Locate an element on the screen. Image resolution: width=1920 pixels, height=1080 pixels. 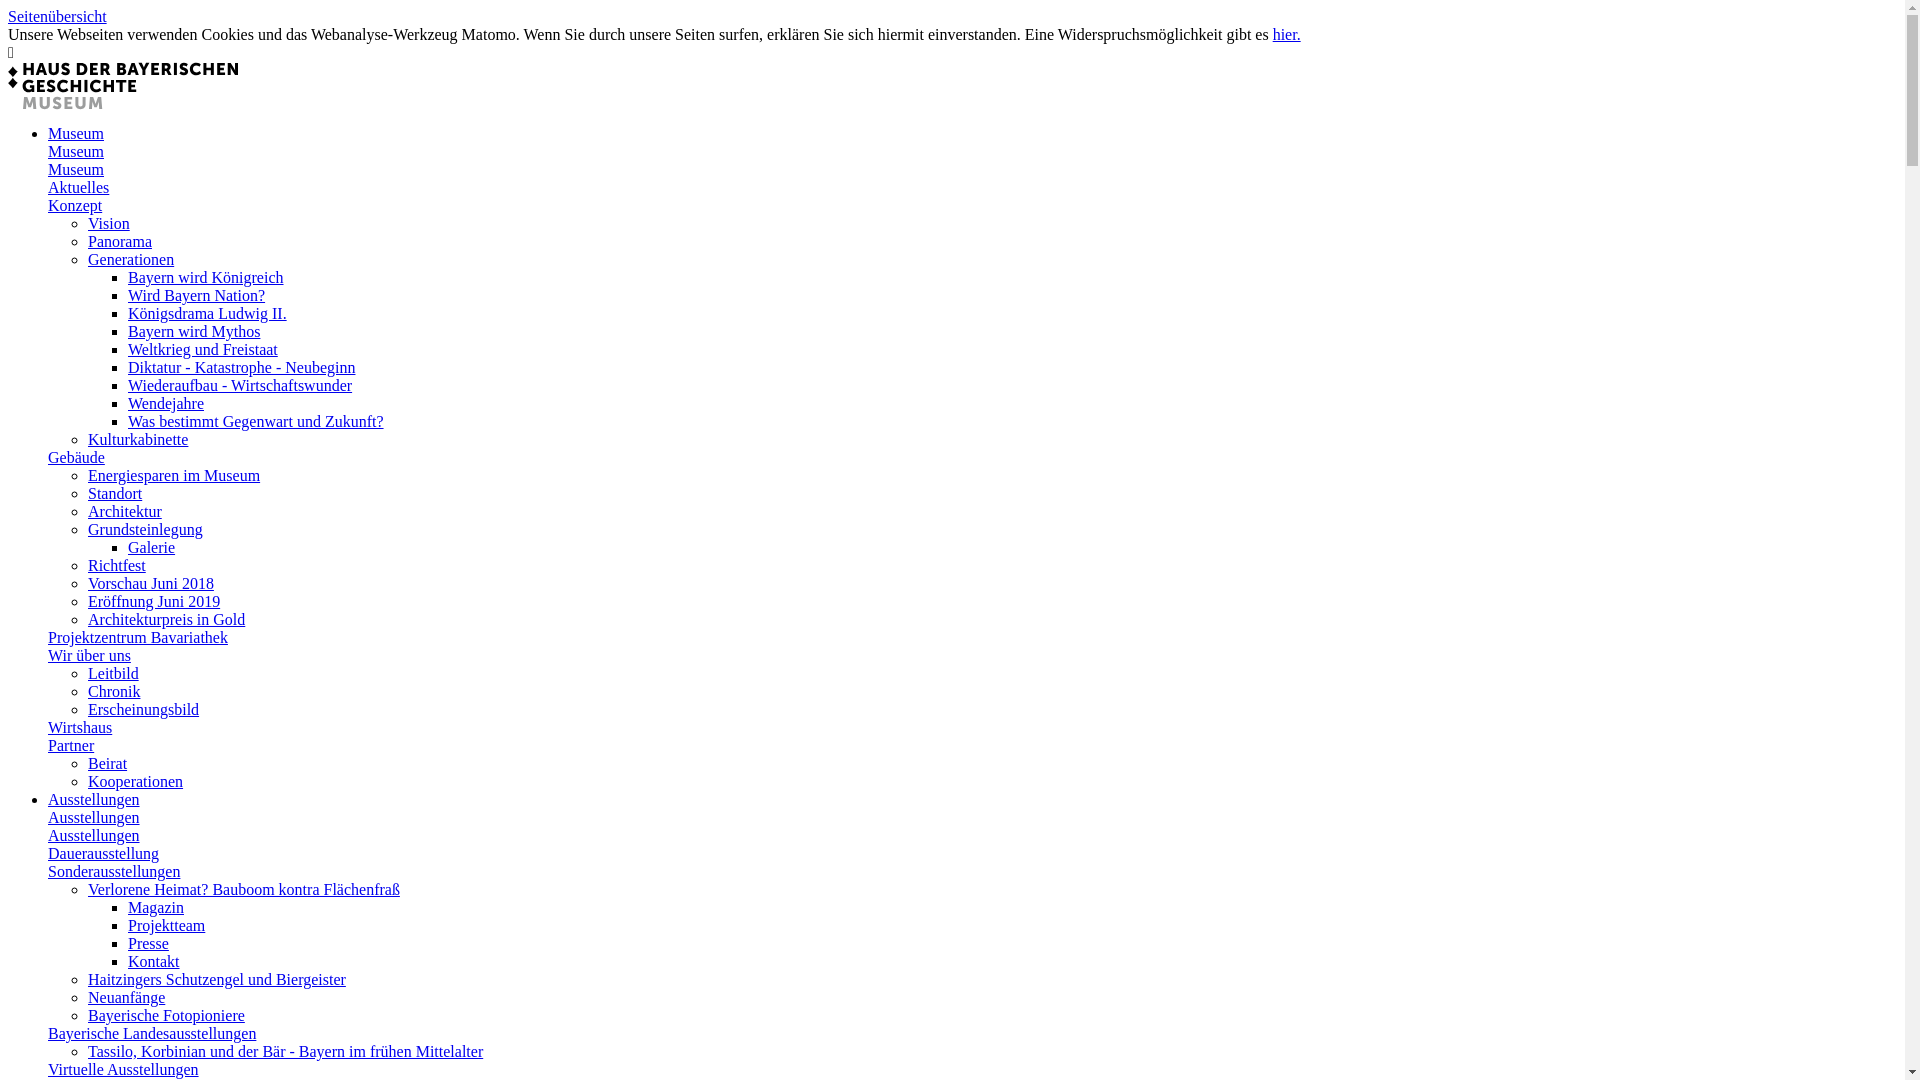
Erscheinungsbild is located at coordinates (144, 710).